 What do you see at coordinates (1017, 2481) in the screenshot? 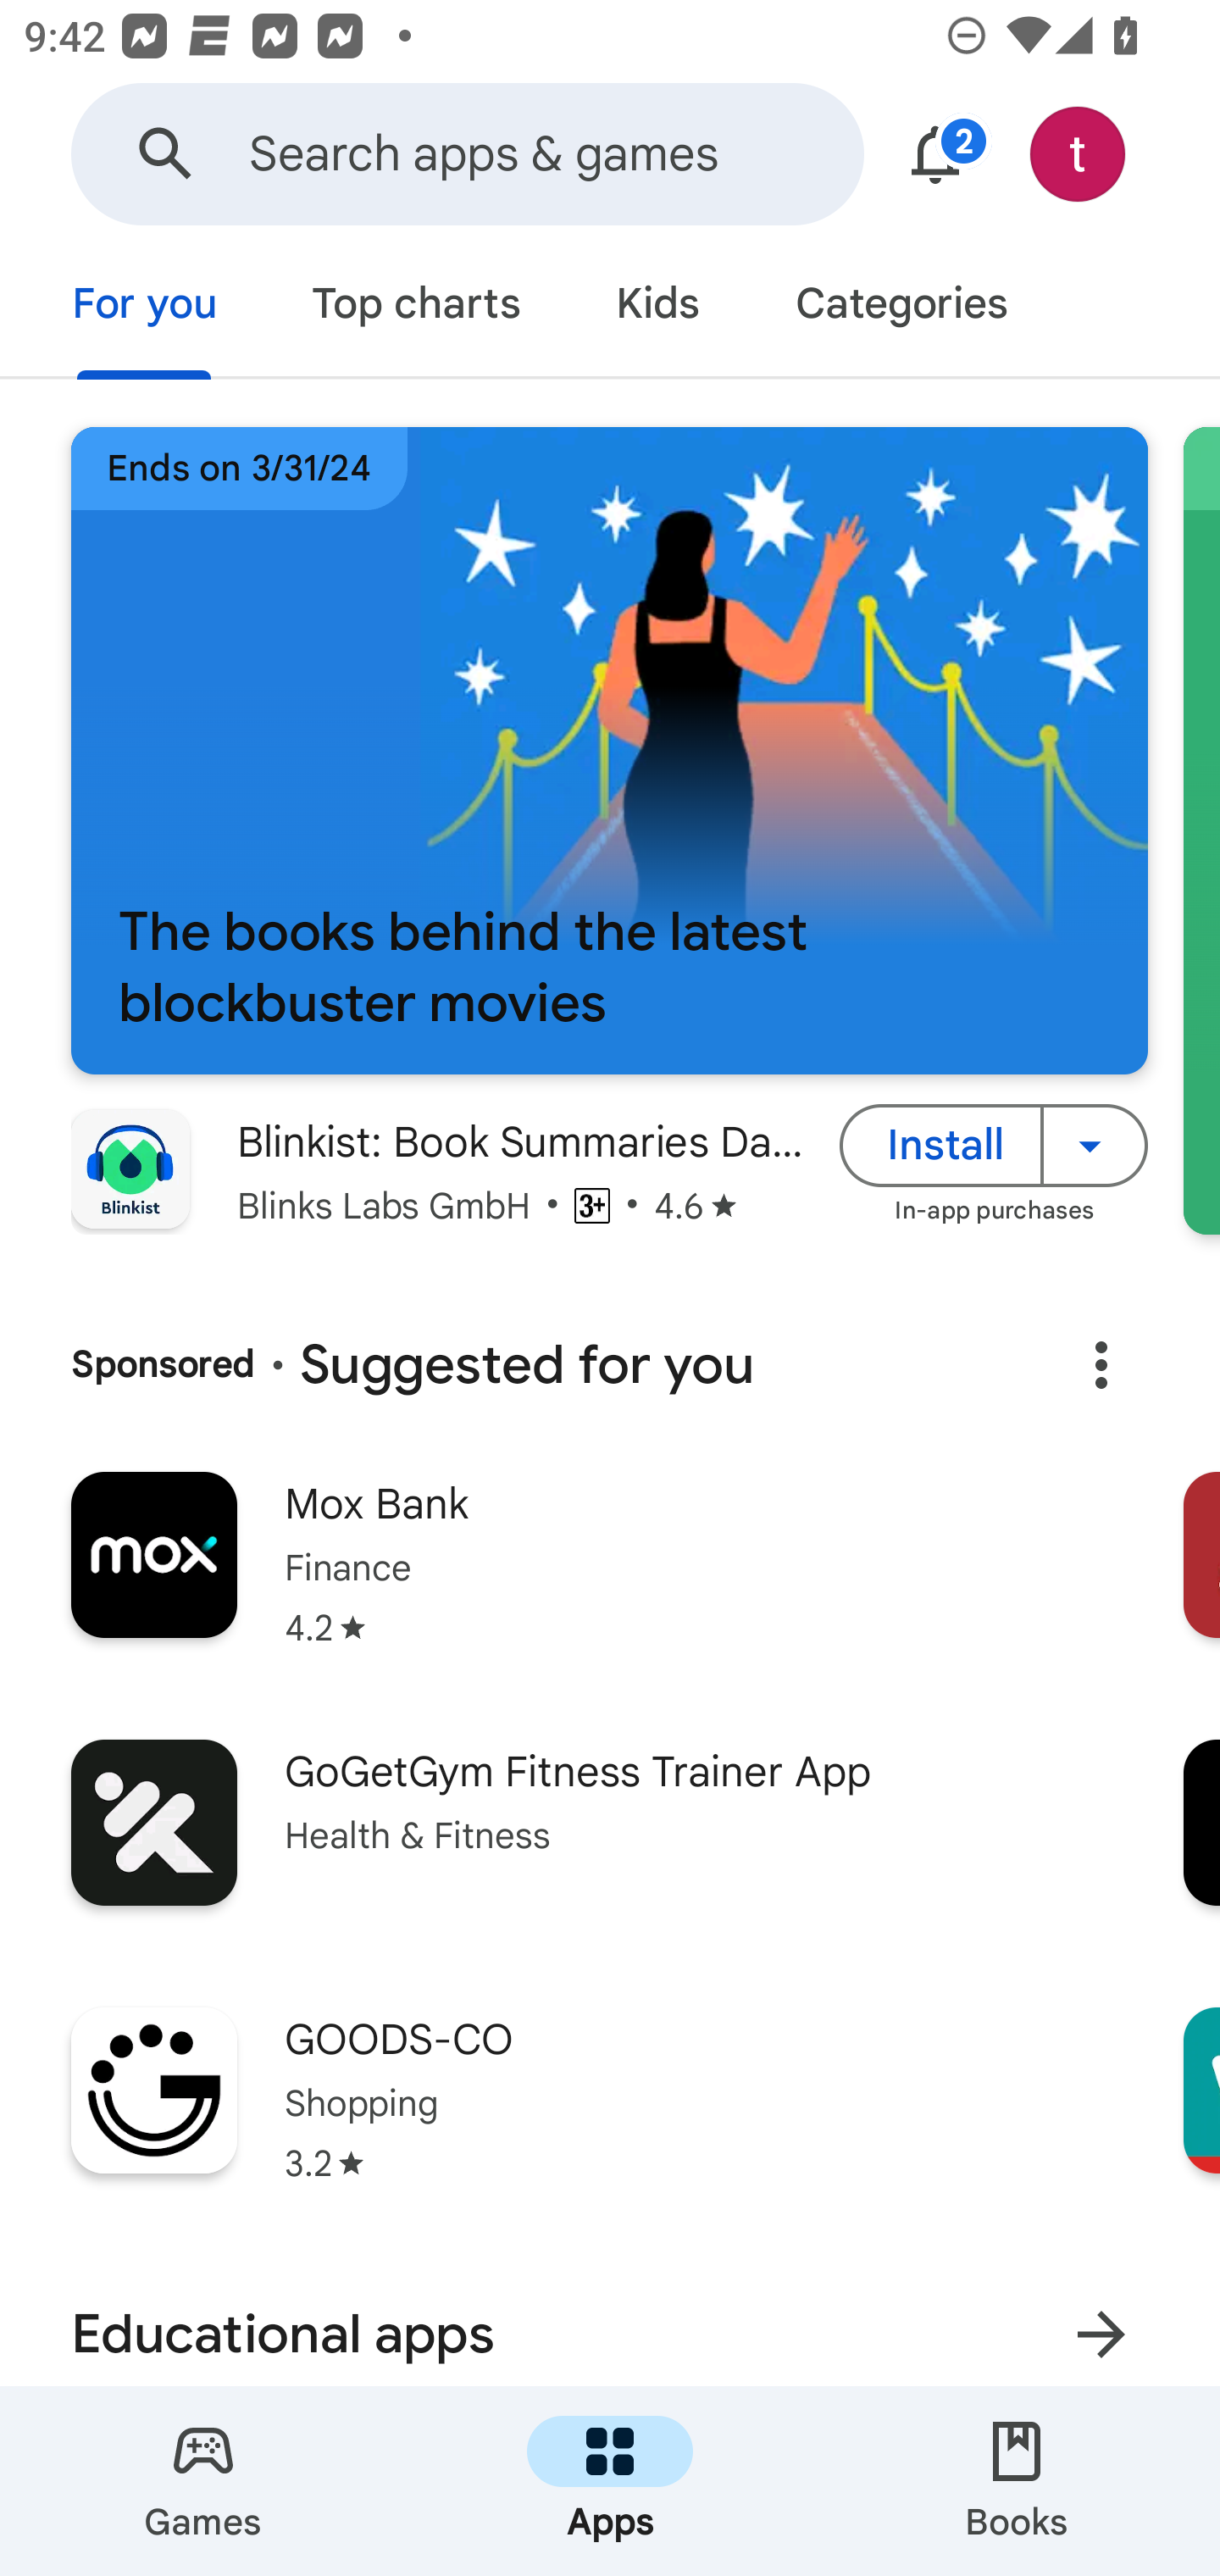
I see `Books` at bounding box center [1017, 2481].